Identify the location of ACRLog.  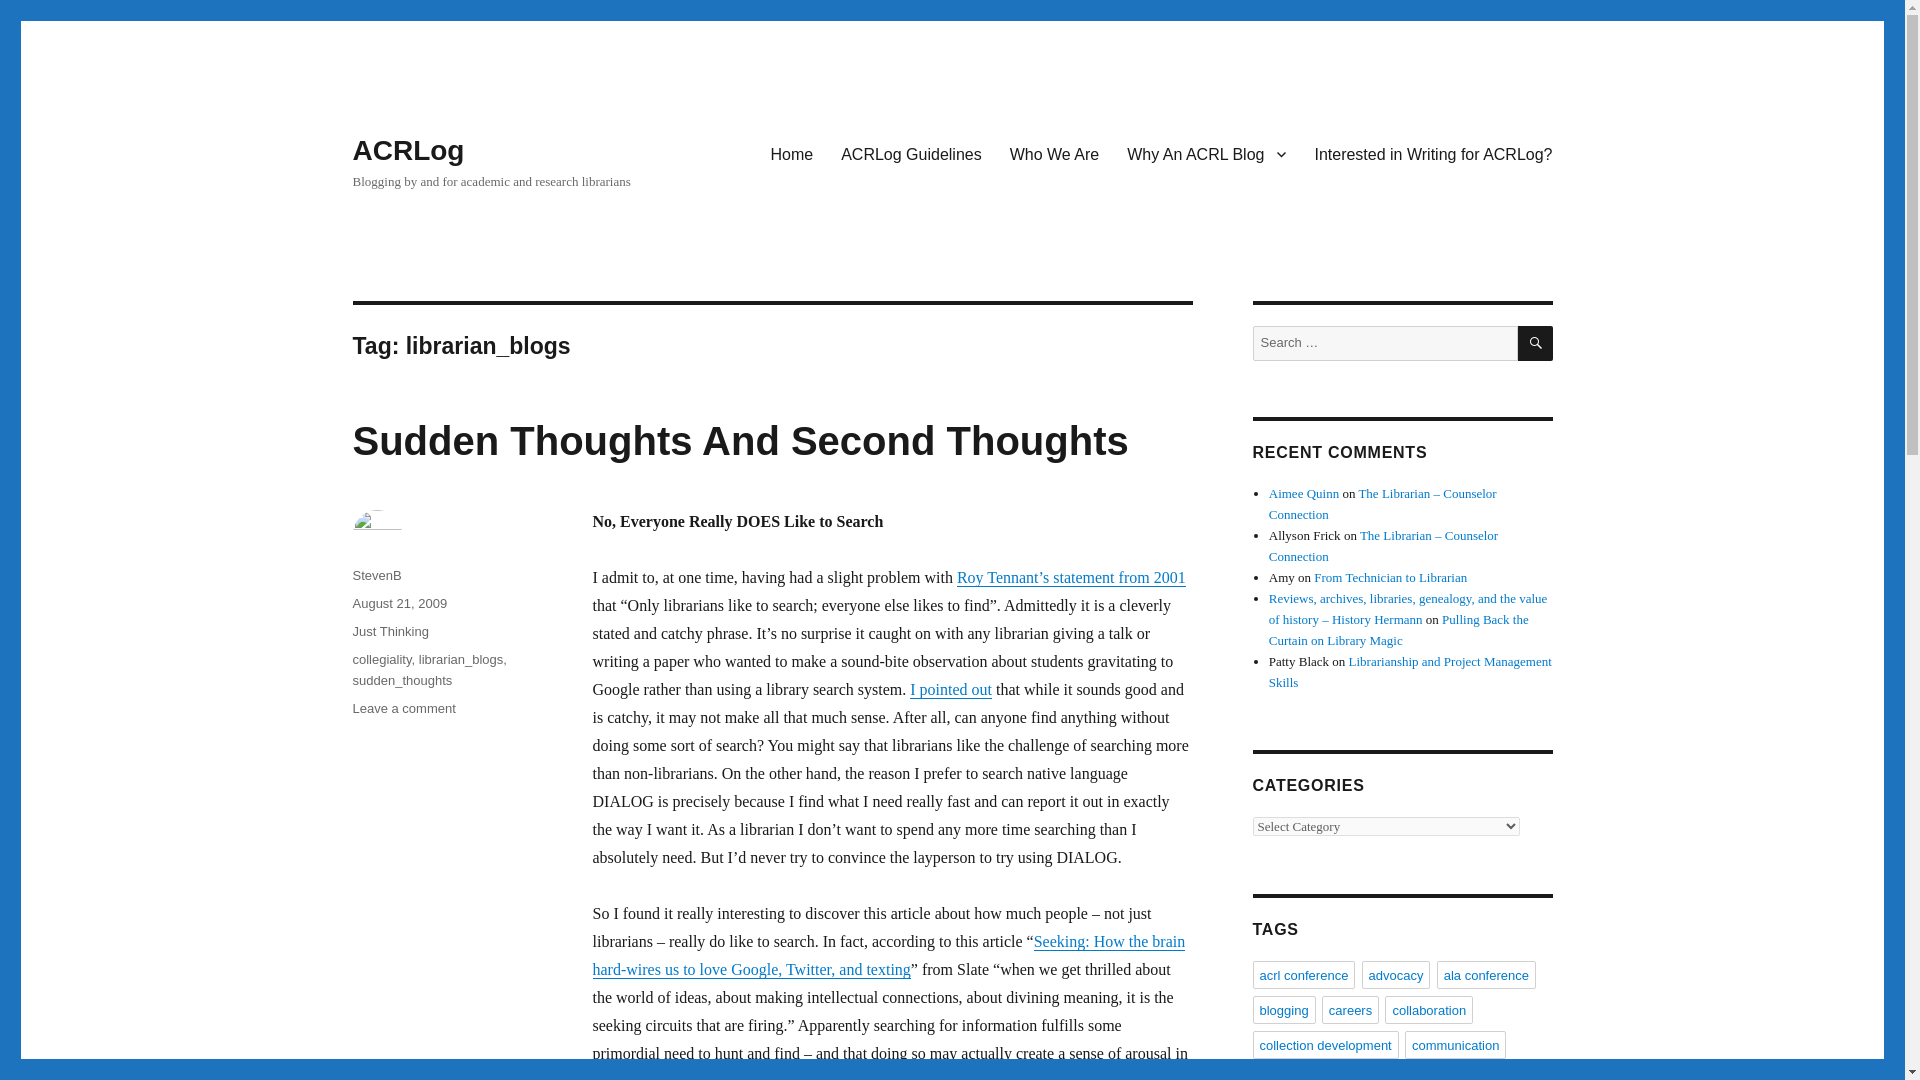
(951, 689).